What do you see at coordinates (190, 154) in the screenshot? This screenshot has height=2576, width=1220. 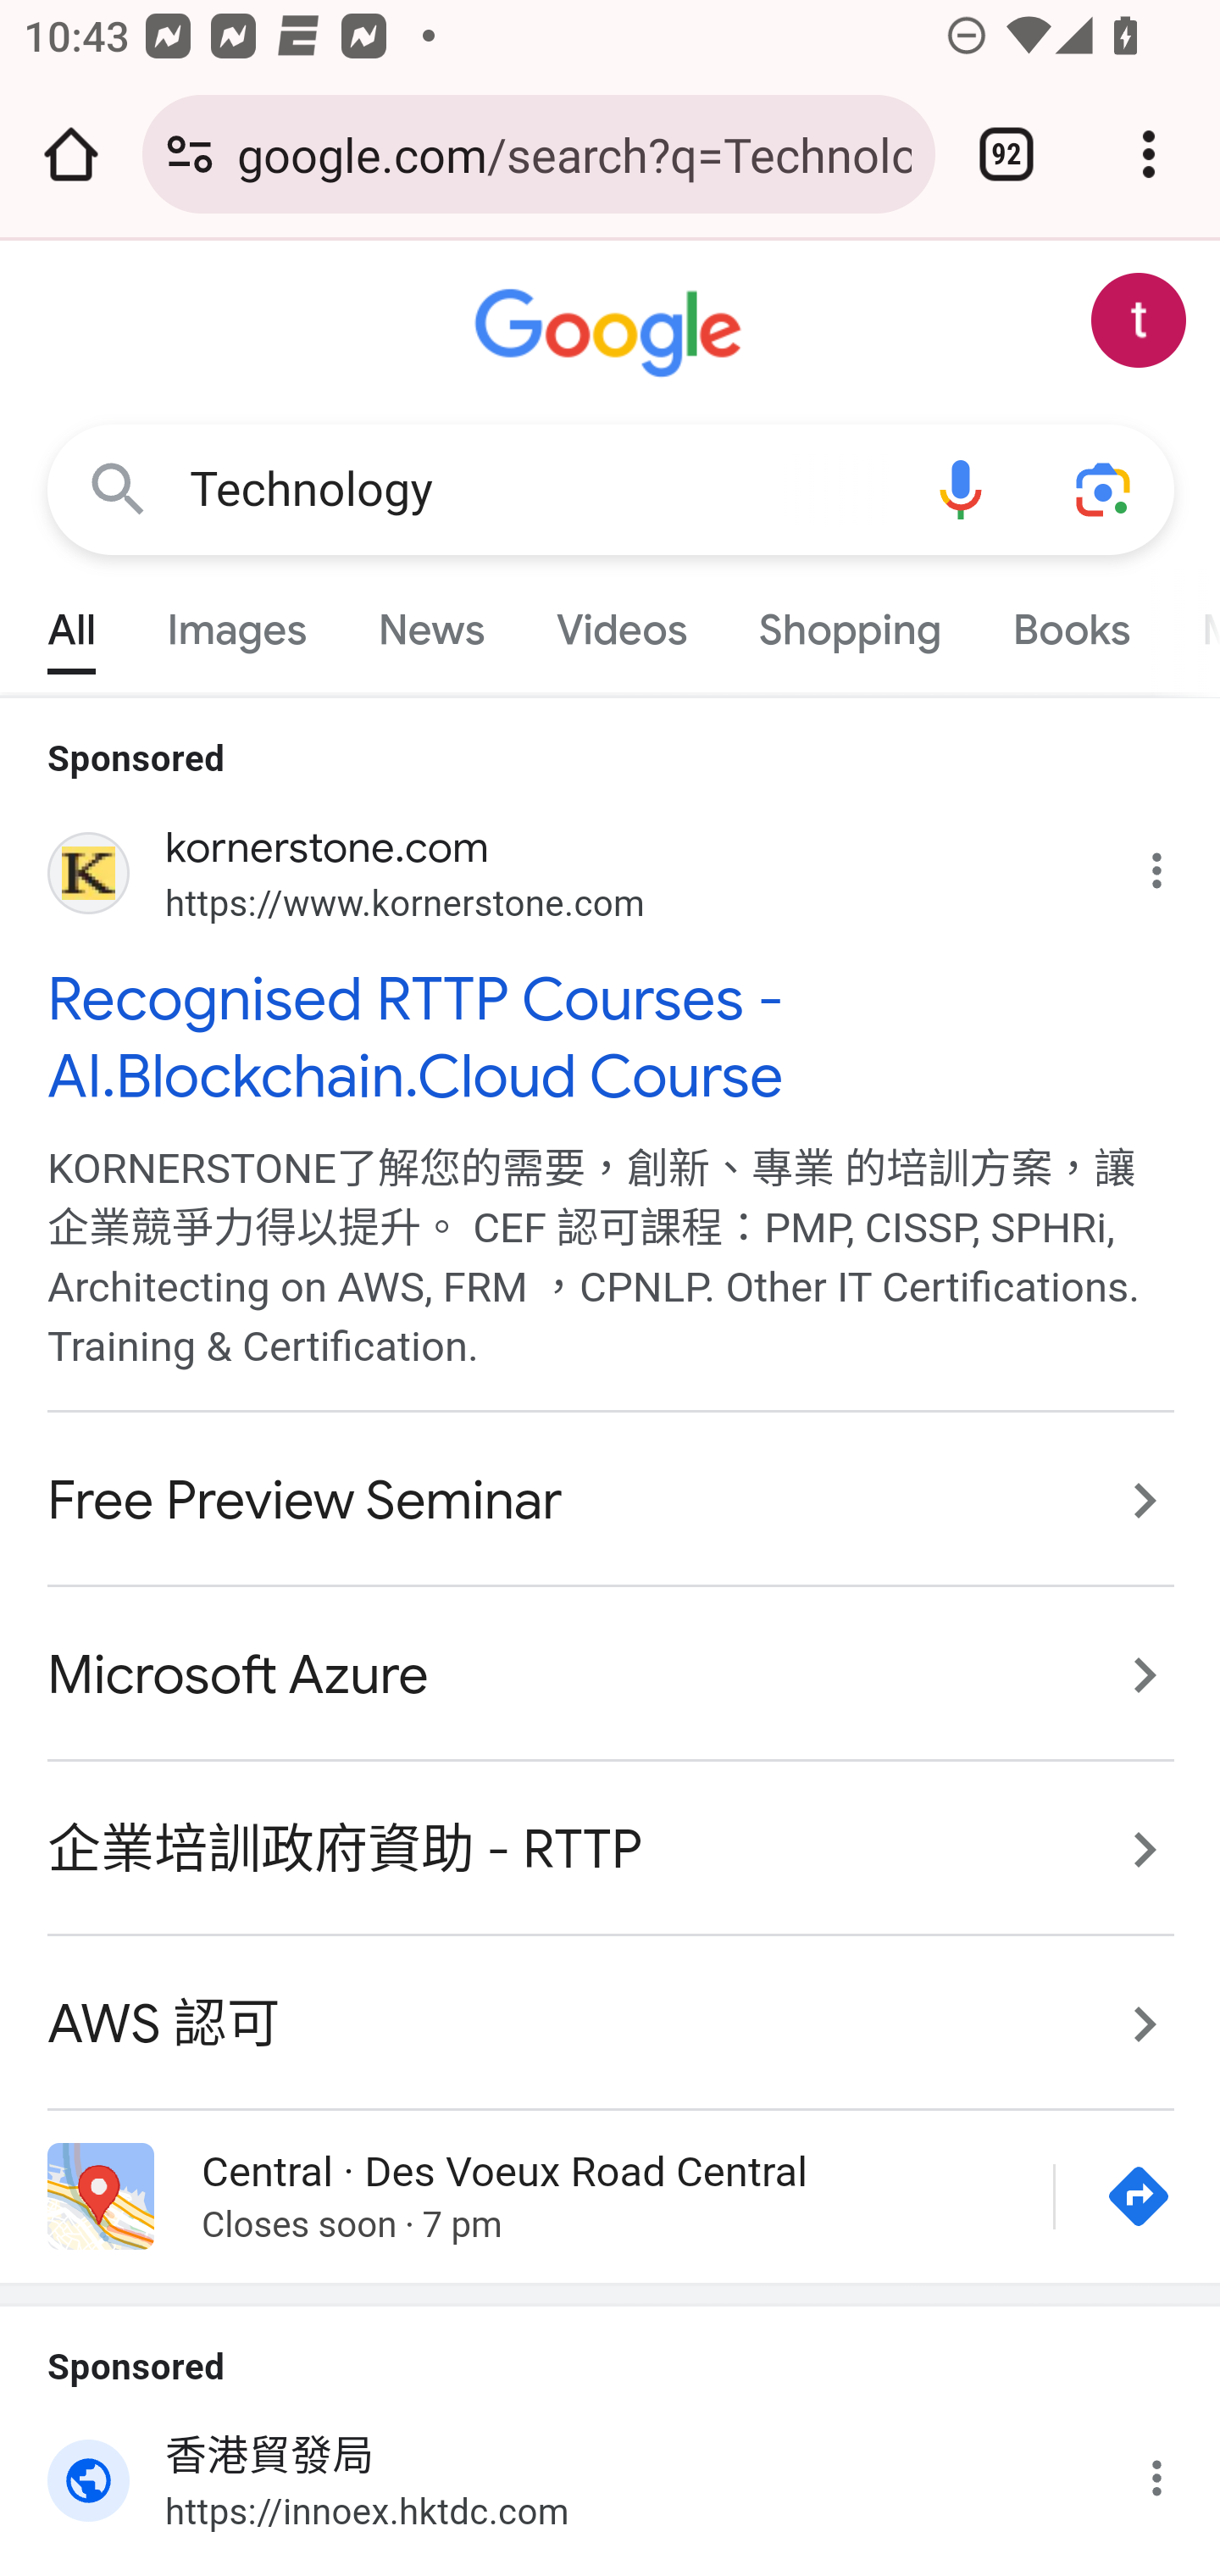 I see `Connection is secure` at bounding box center [190, 154].